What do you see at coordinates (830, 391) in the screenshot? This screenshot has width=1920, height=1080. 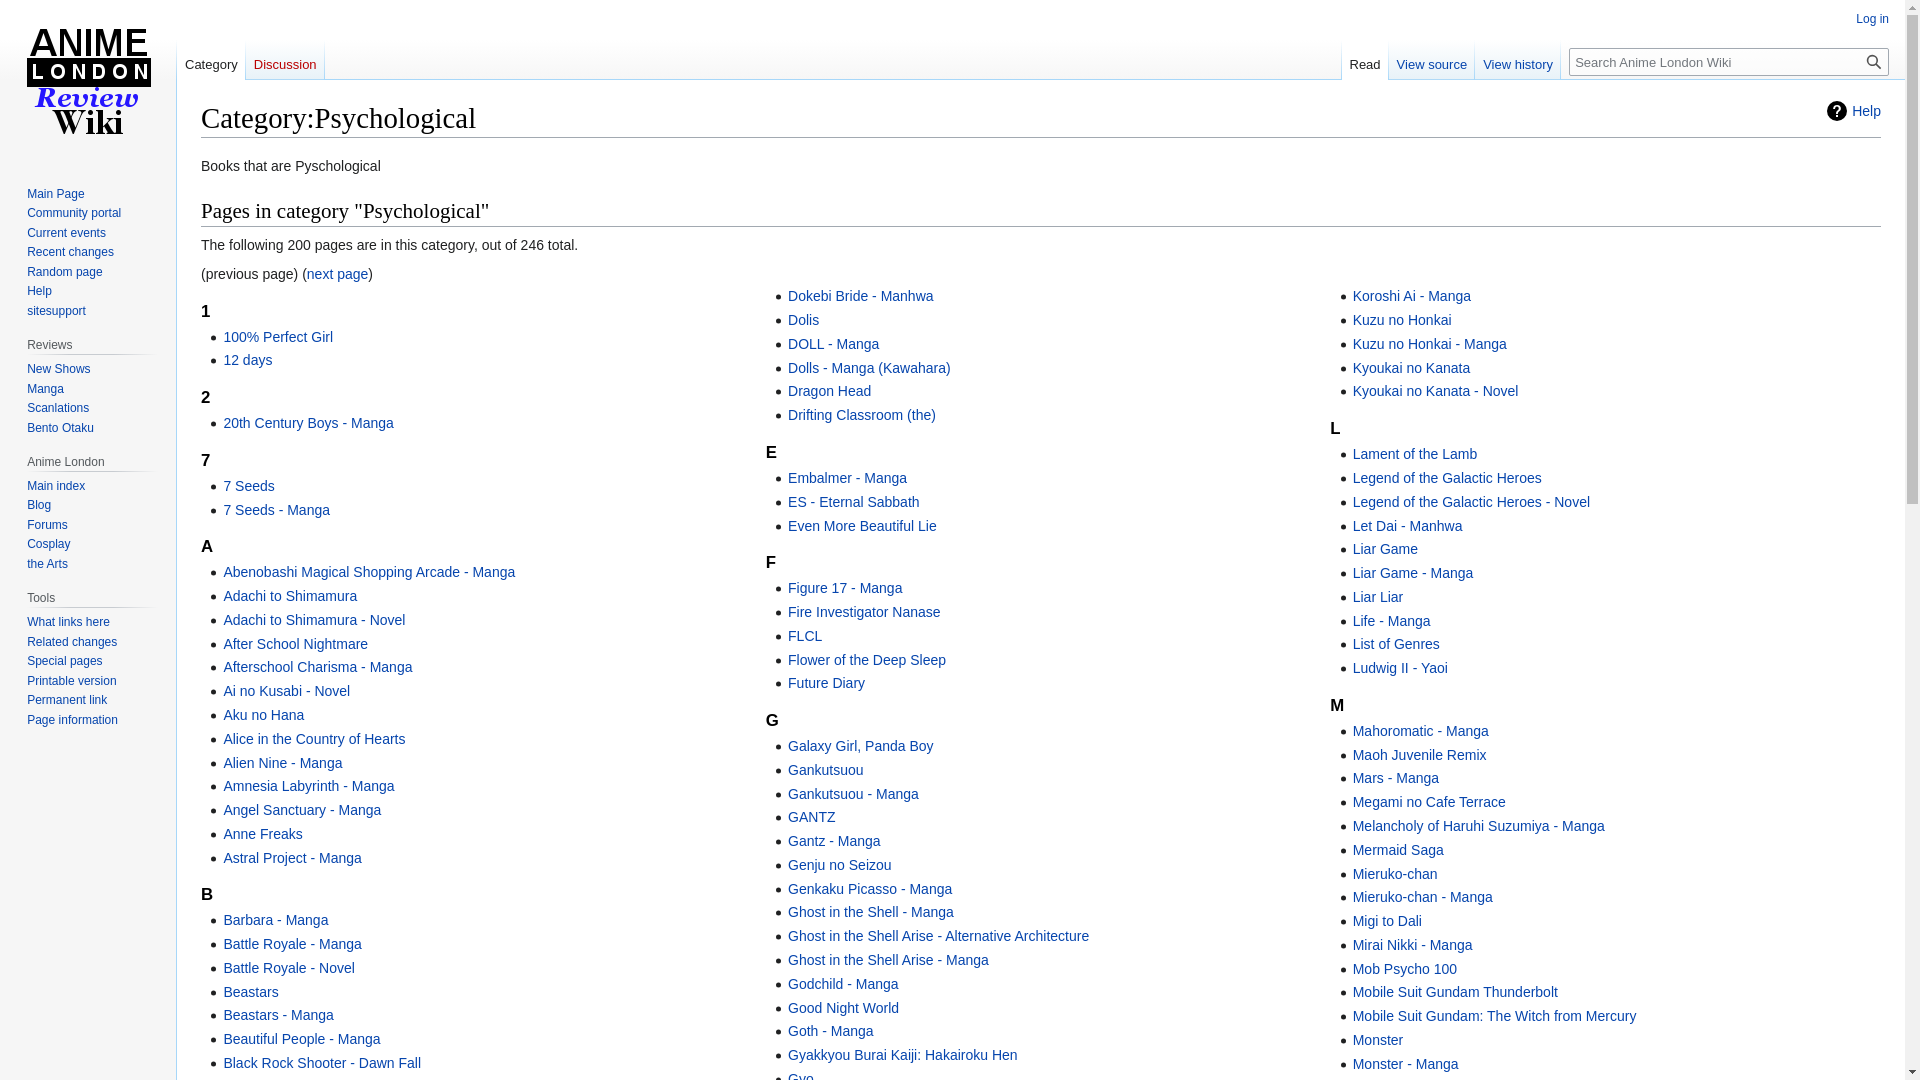 I see `Dragon Head` at bounding box center [830, 391].